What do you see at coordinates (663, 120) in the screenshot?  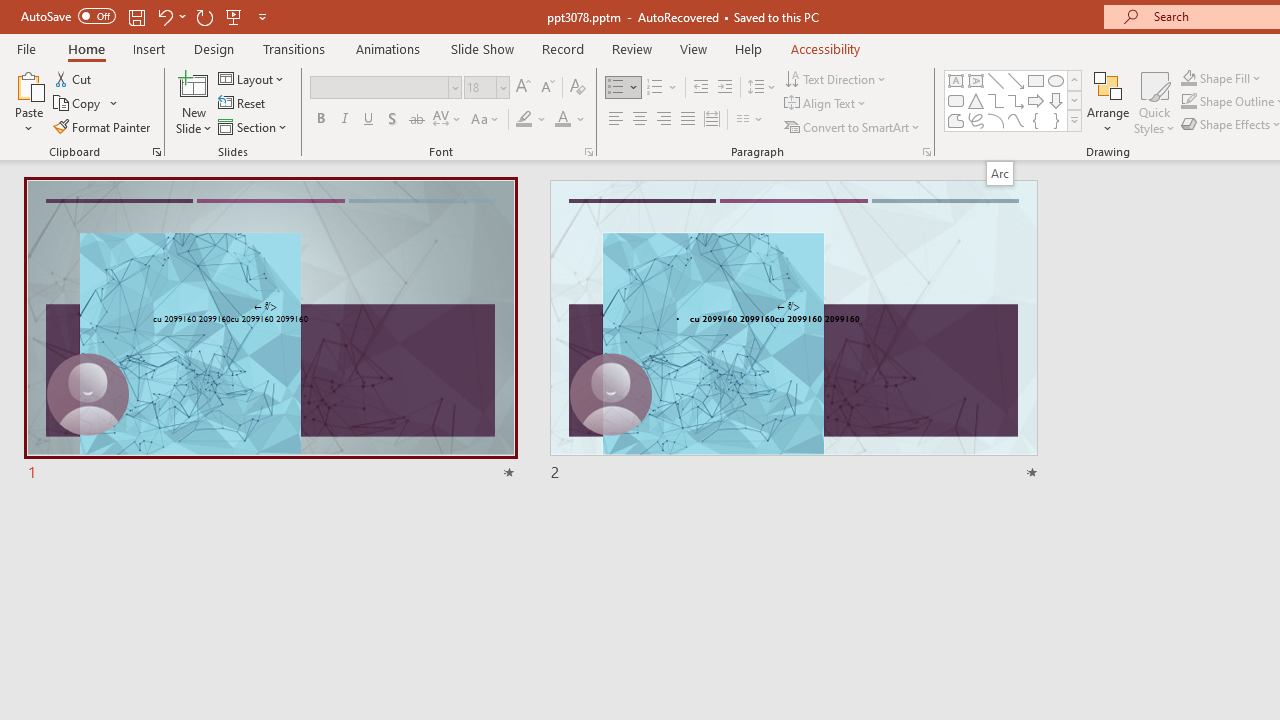 I see `Align Right` at bounding box center [663, 120].